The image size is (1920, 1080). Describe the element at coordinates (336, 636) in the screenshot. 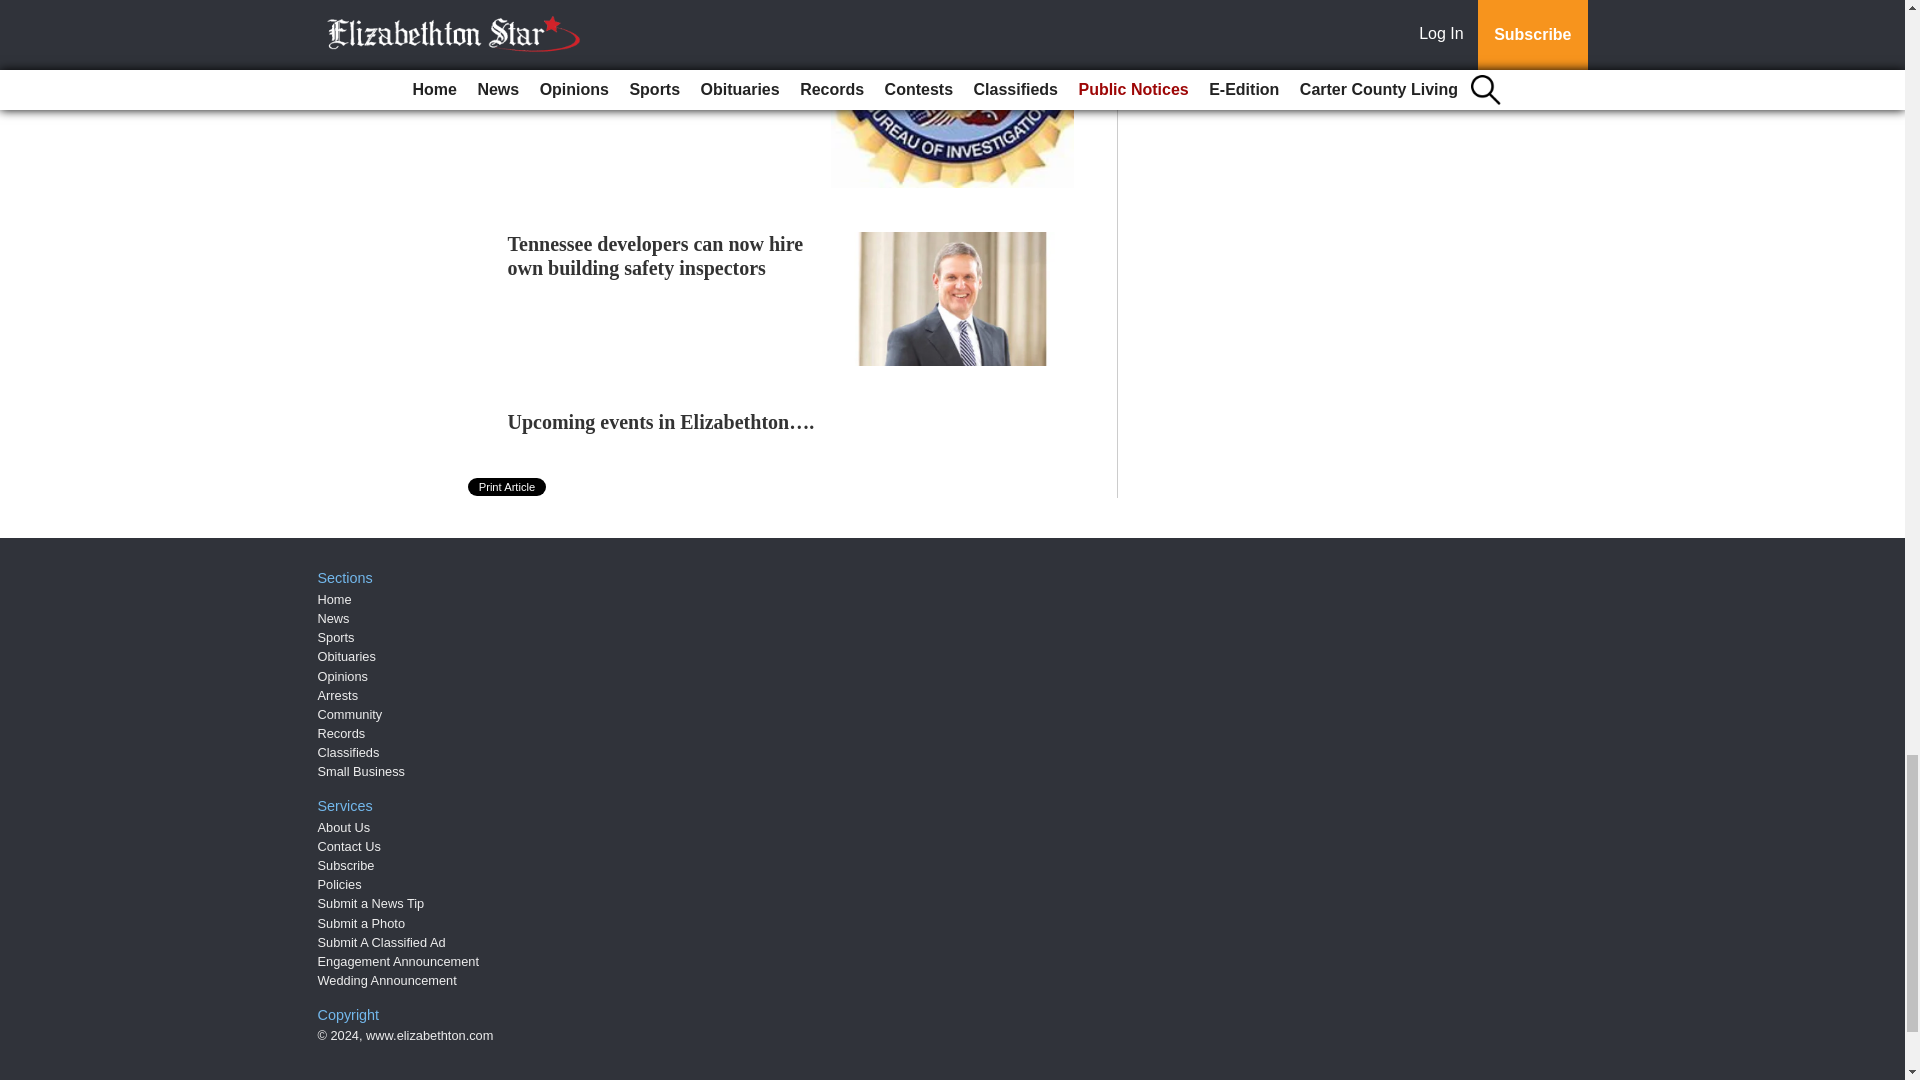

I see `Sports` at that location.